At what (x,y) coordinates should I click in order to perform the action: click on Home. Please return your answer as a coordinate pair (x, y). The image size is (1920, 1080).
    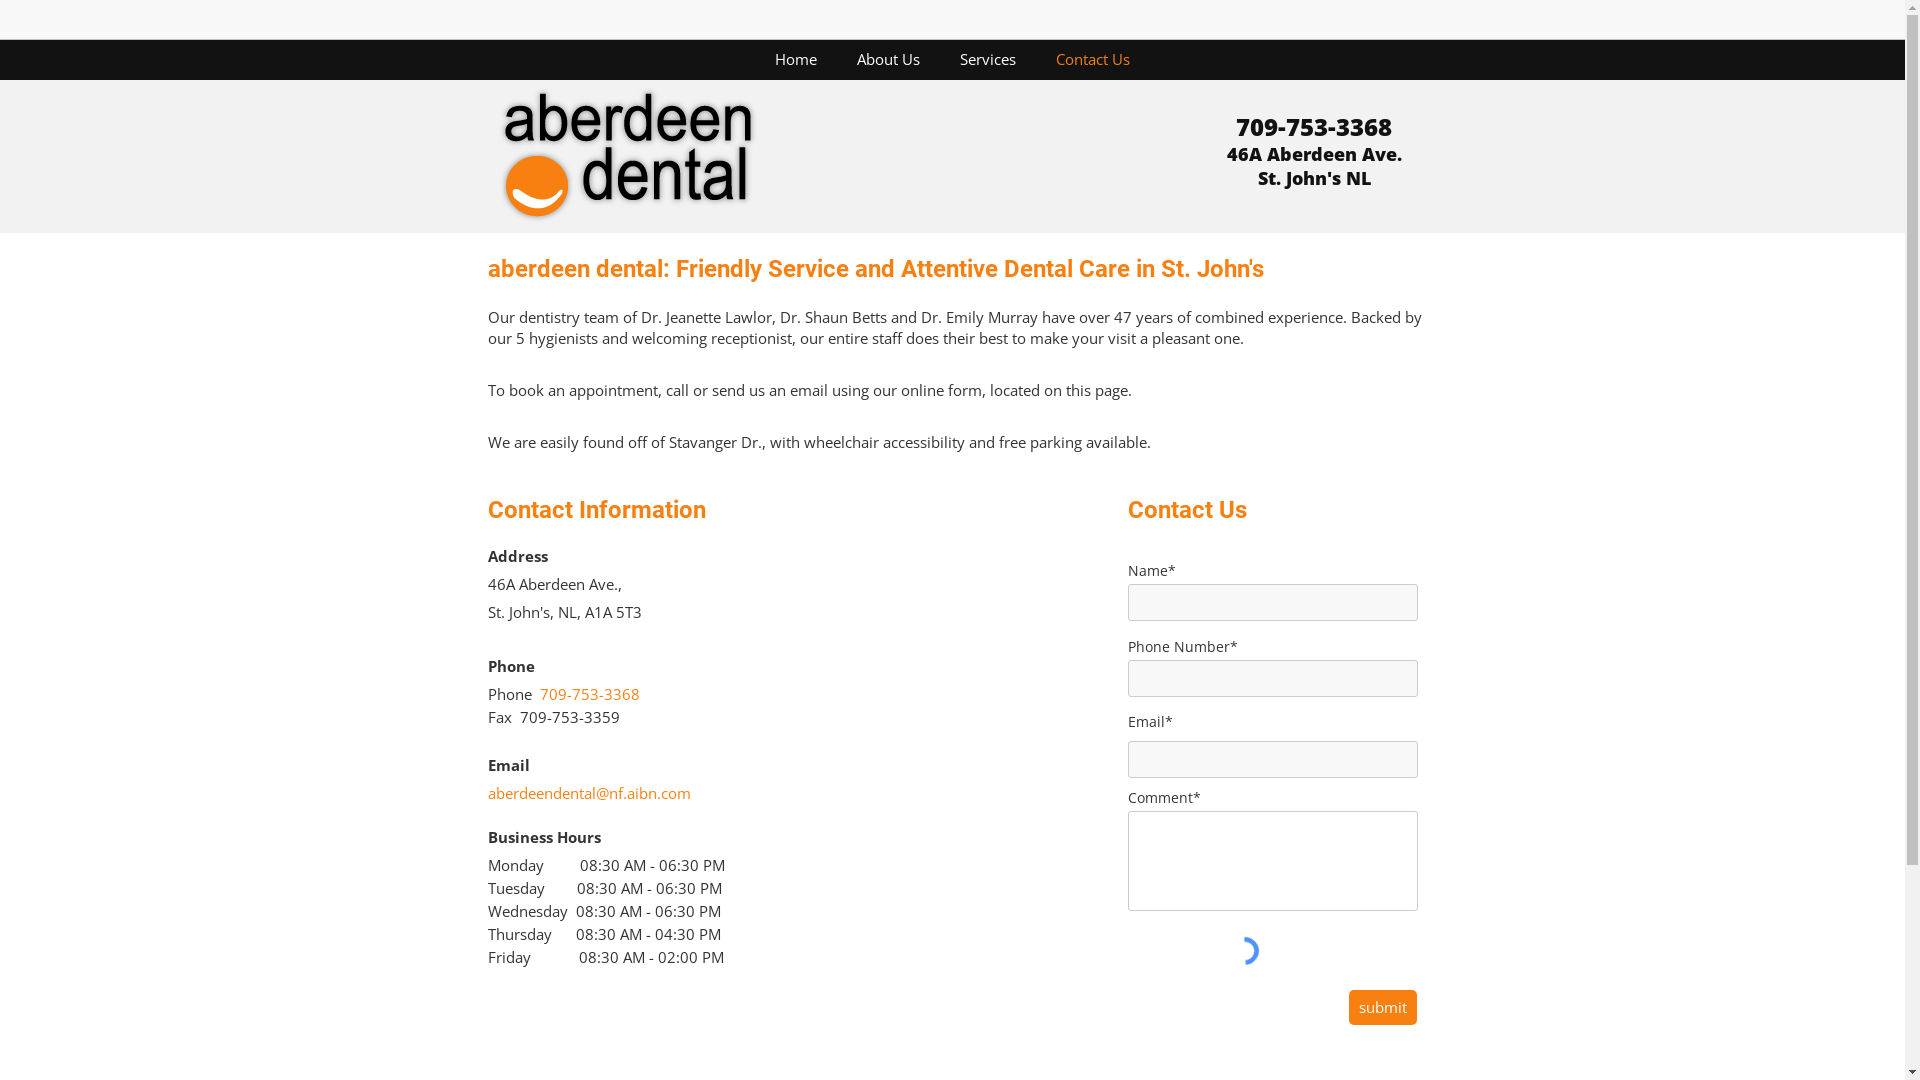
    Looking at the image, I should click on (795, 59).